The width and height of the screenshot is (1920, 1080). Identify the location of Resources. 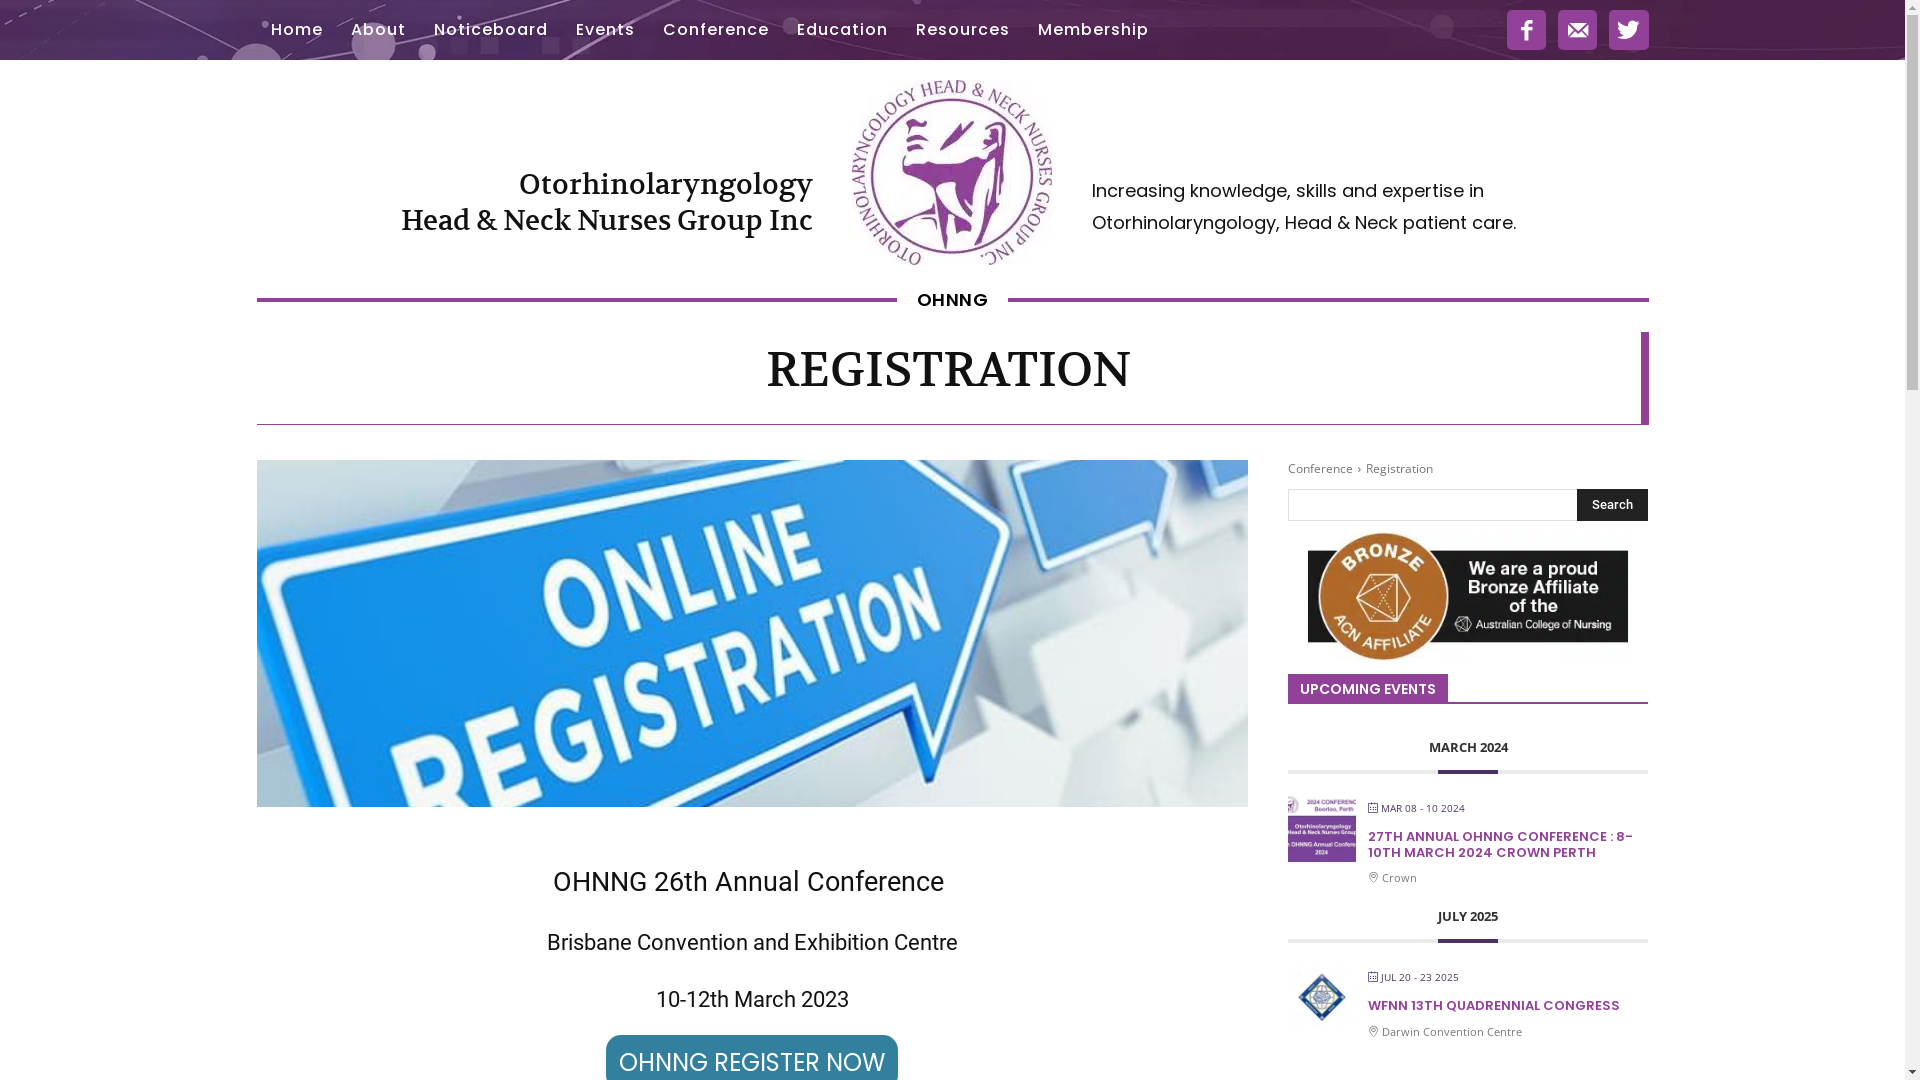
(963, 30).